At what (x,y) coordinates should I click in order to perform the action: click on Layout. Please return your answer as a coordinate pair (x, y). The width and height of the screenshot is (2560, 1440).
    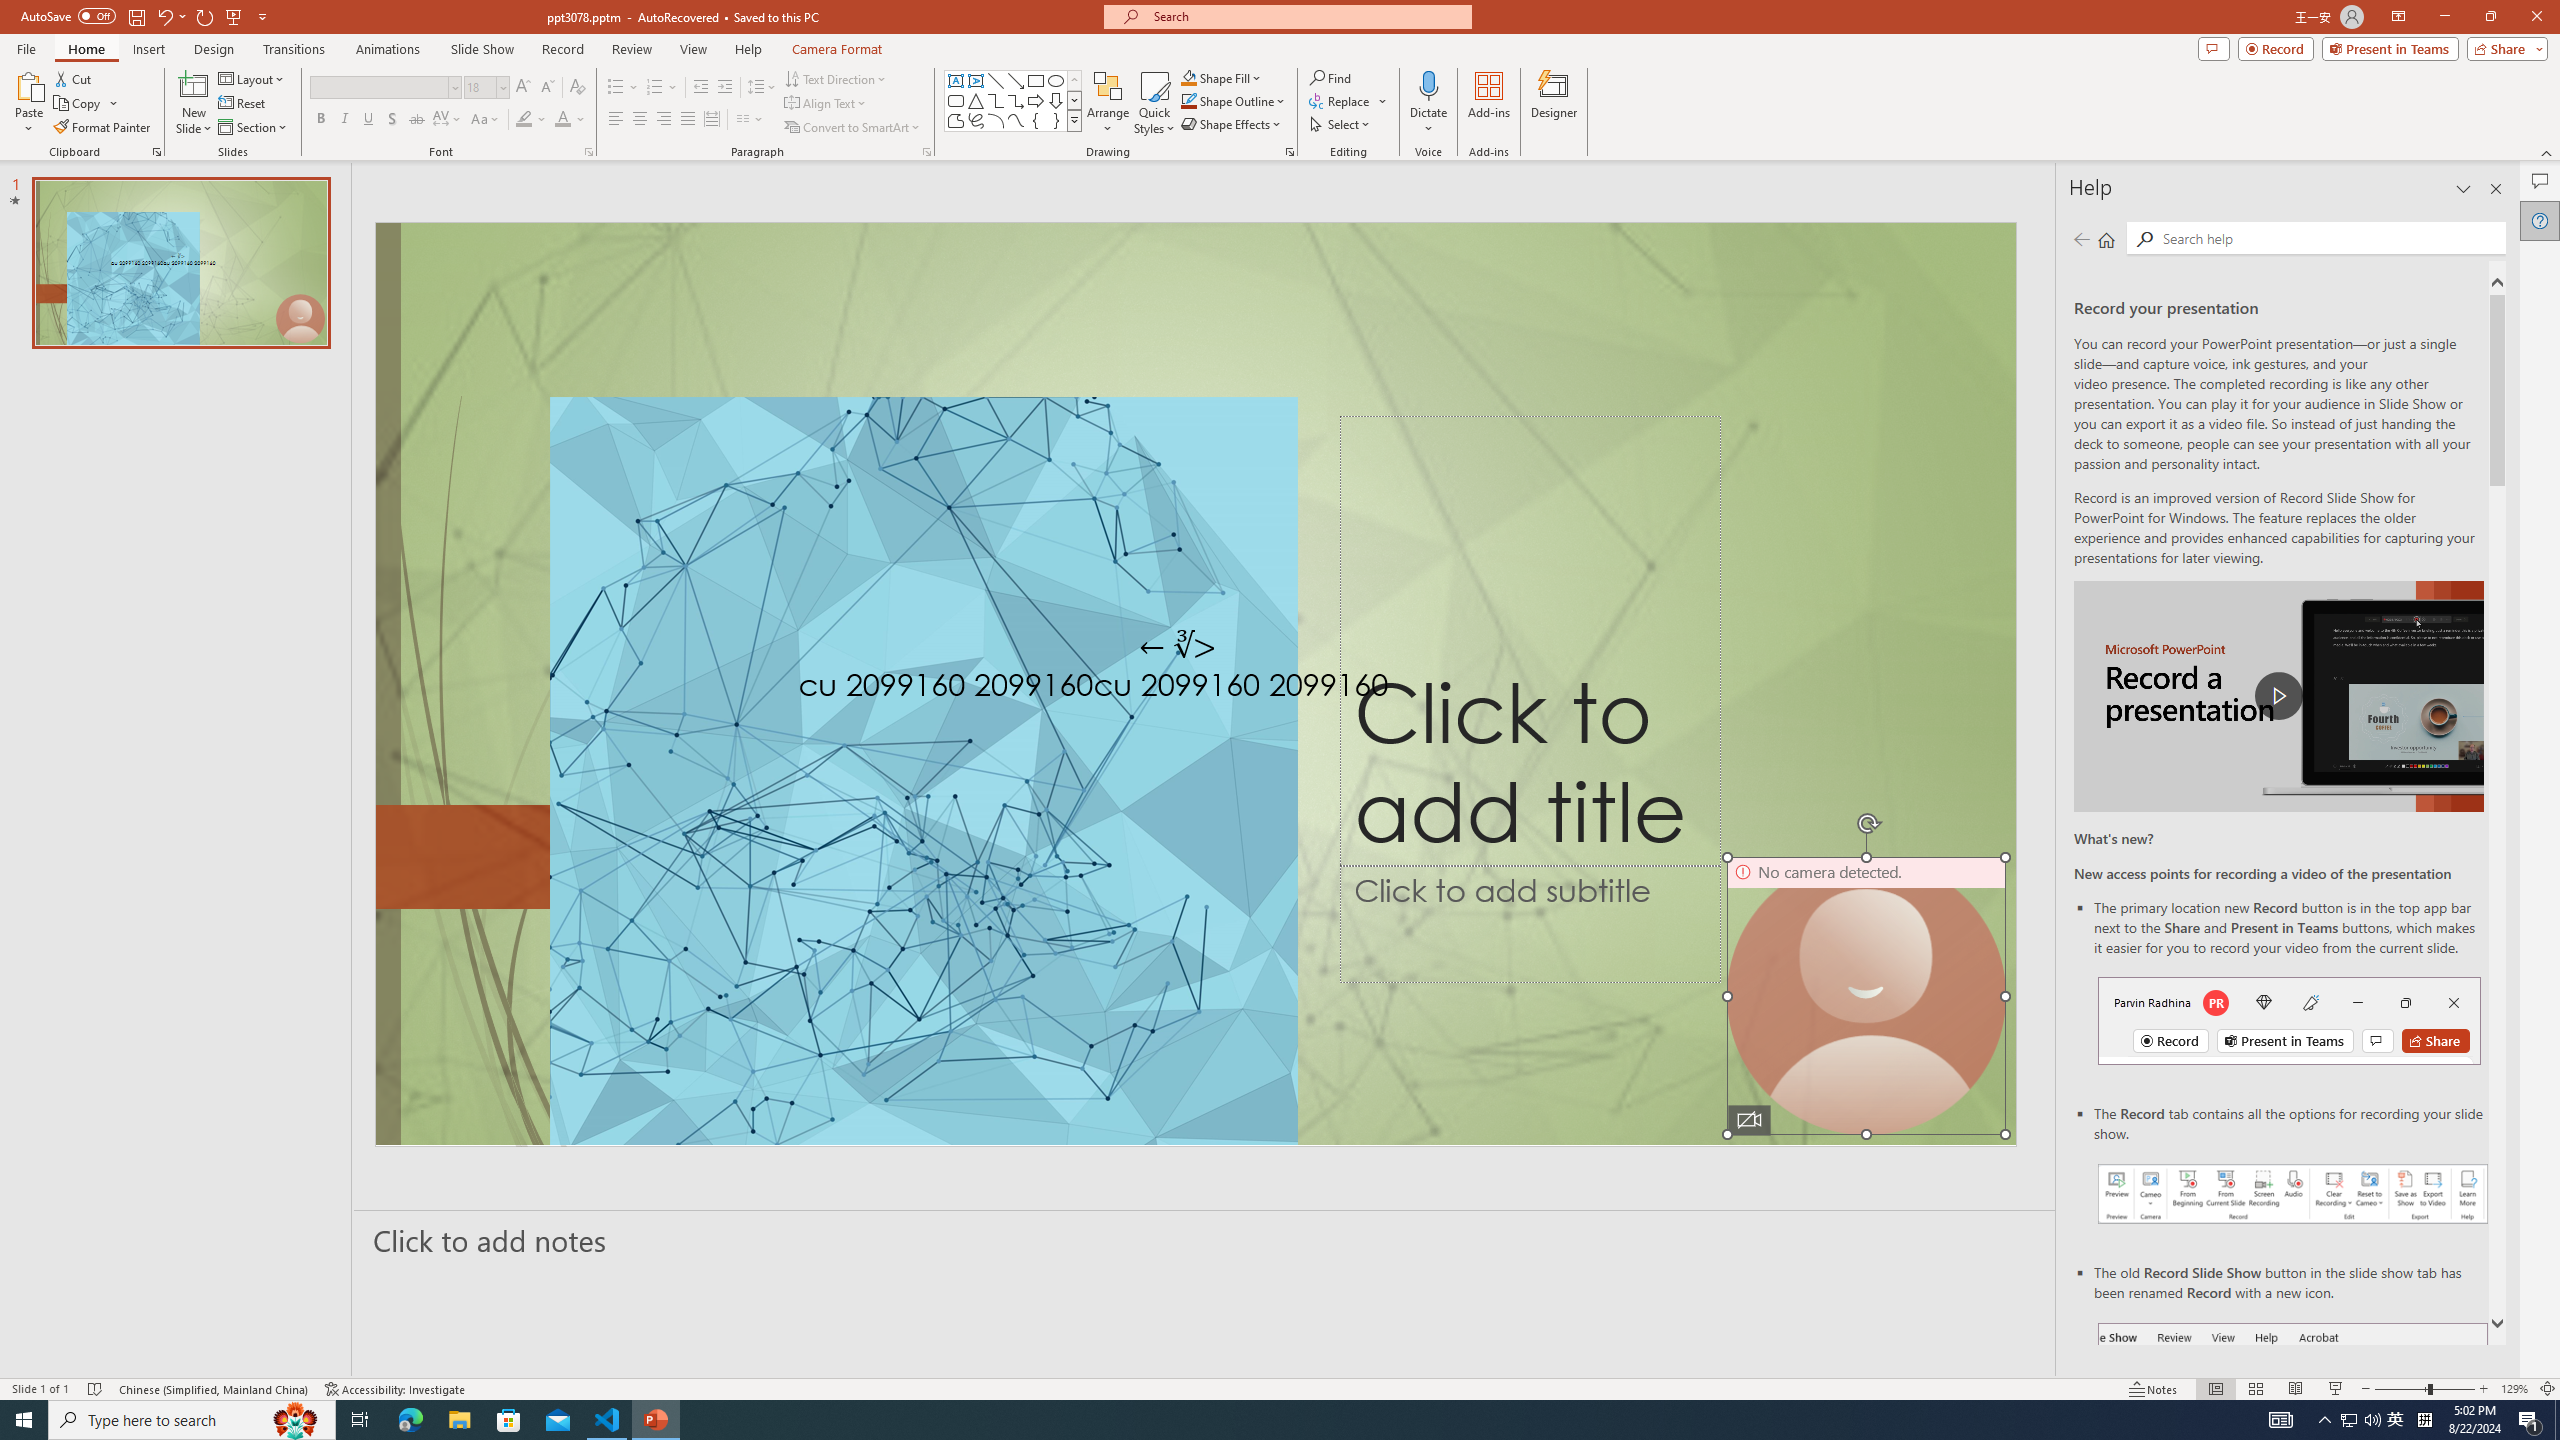
    Looking at the image, I should click on (253, 78).